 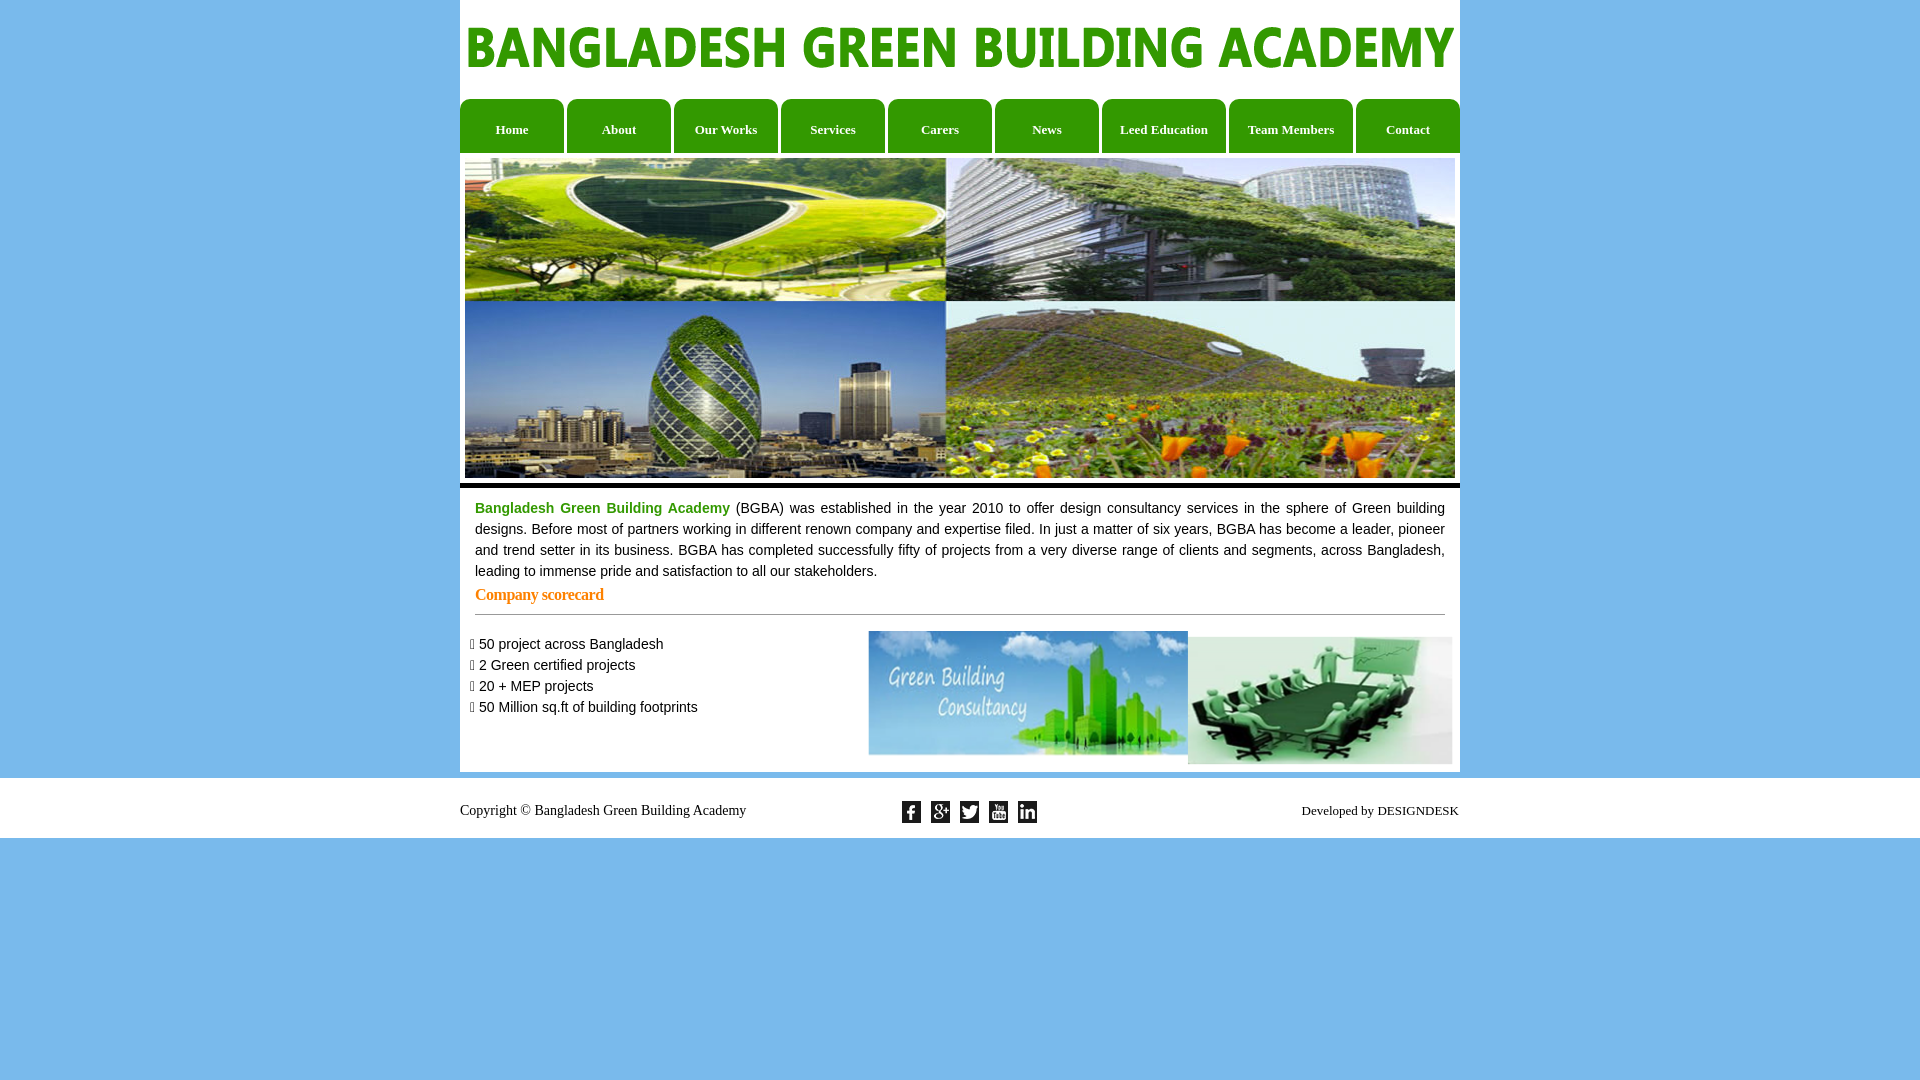 I want to click on Team Members, so click(x=1291, y=126).